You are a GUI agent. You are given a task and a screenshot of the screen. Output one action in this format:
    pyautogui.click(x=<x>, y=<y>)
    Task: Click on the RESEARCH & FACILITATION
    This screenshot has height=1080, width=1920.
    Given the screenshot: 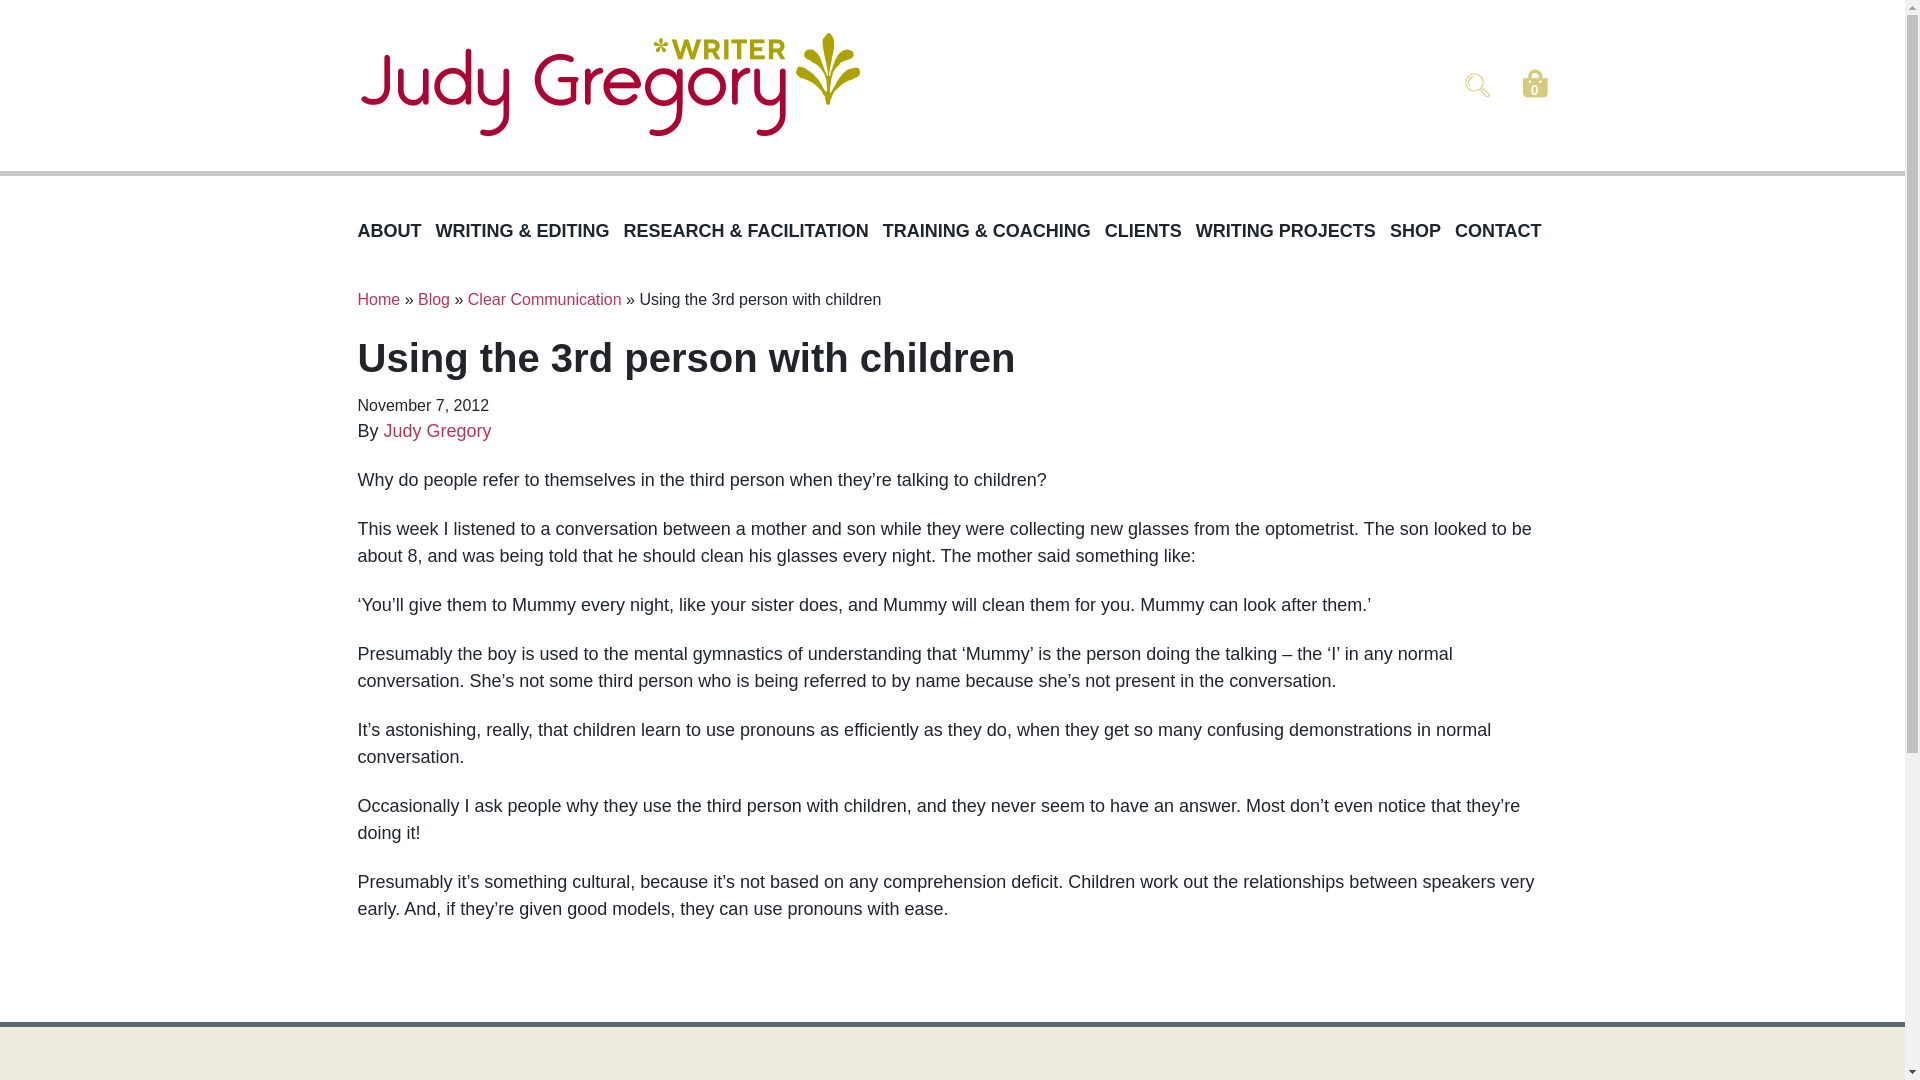 What is the action you would take?
    pyautogui.click(x=754, y=232)
    